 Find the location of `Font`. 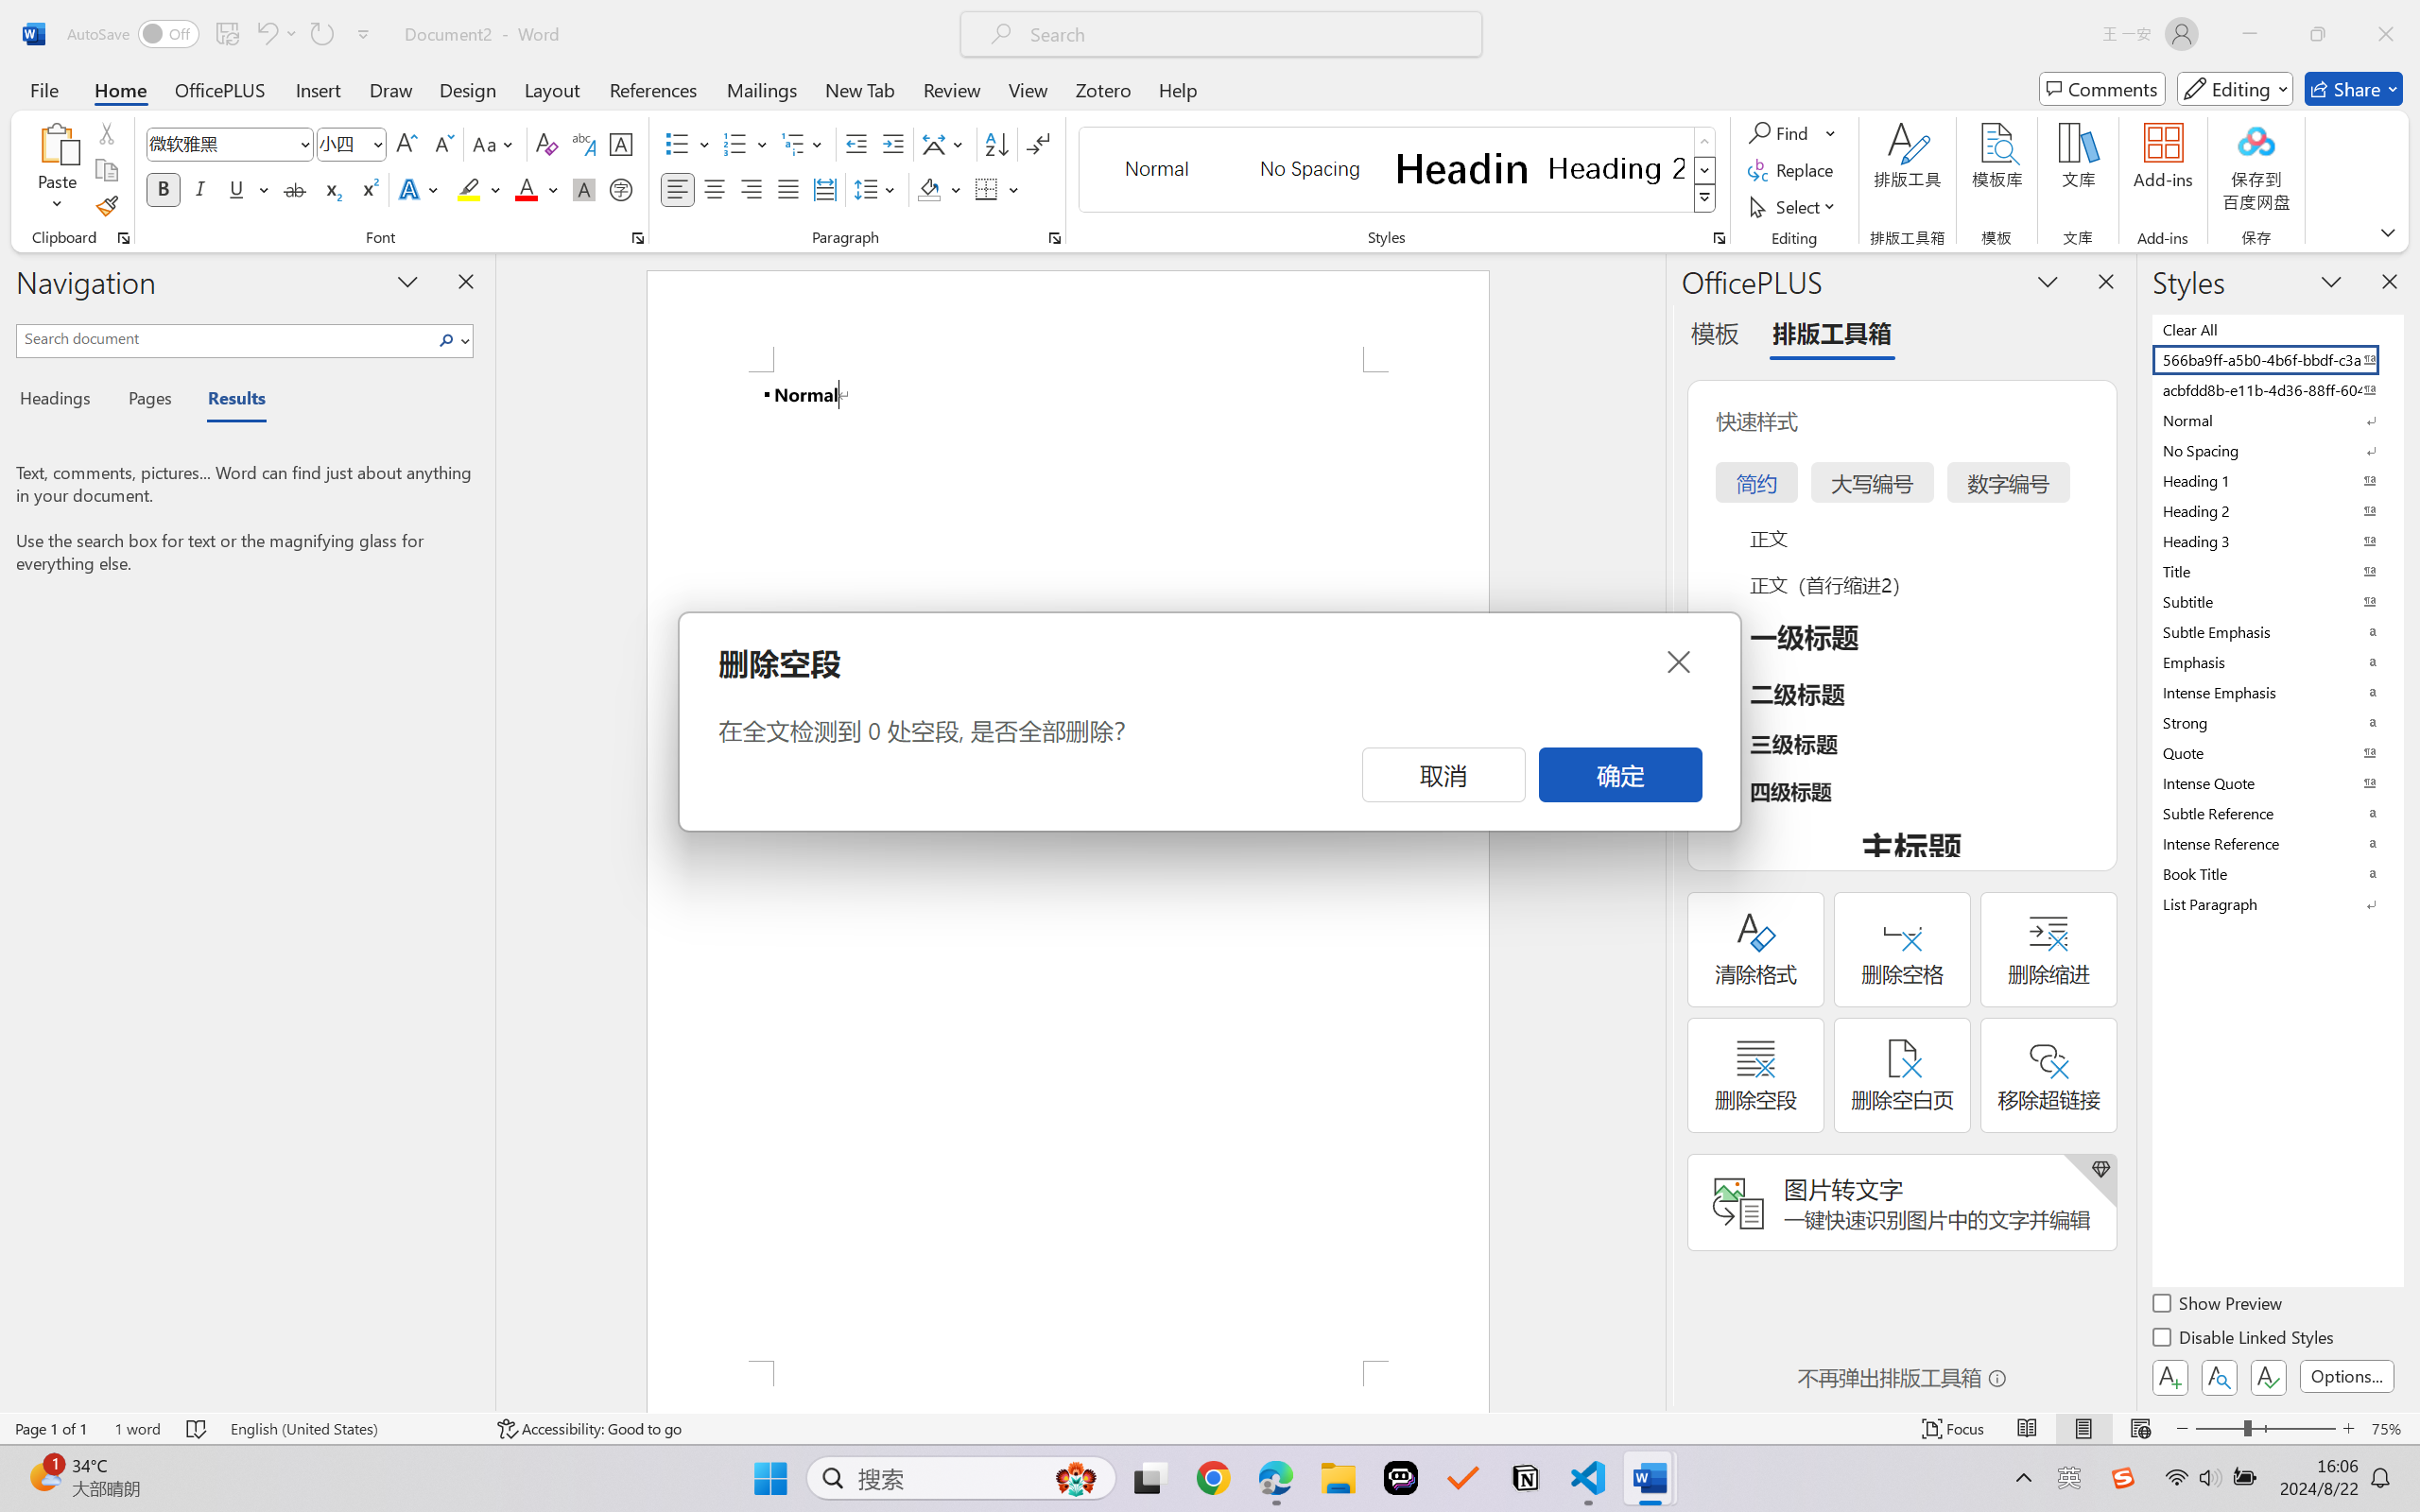

Font is located at coordinates (221, 144).